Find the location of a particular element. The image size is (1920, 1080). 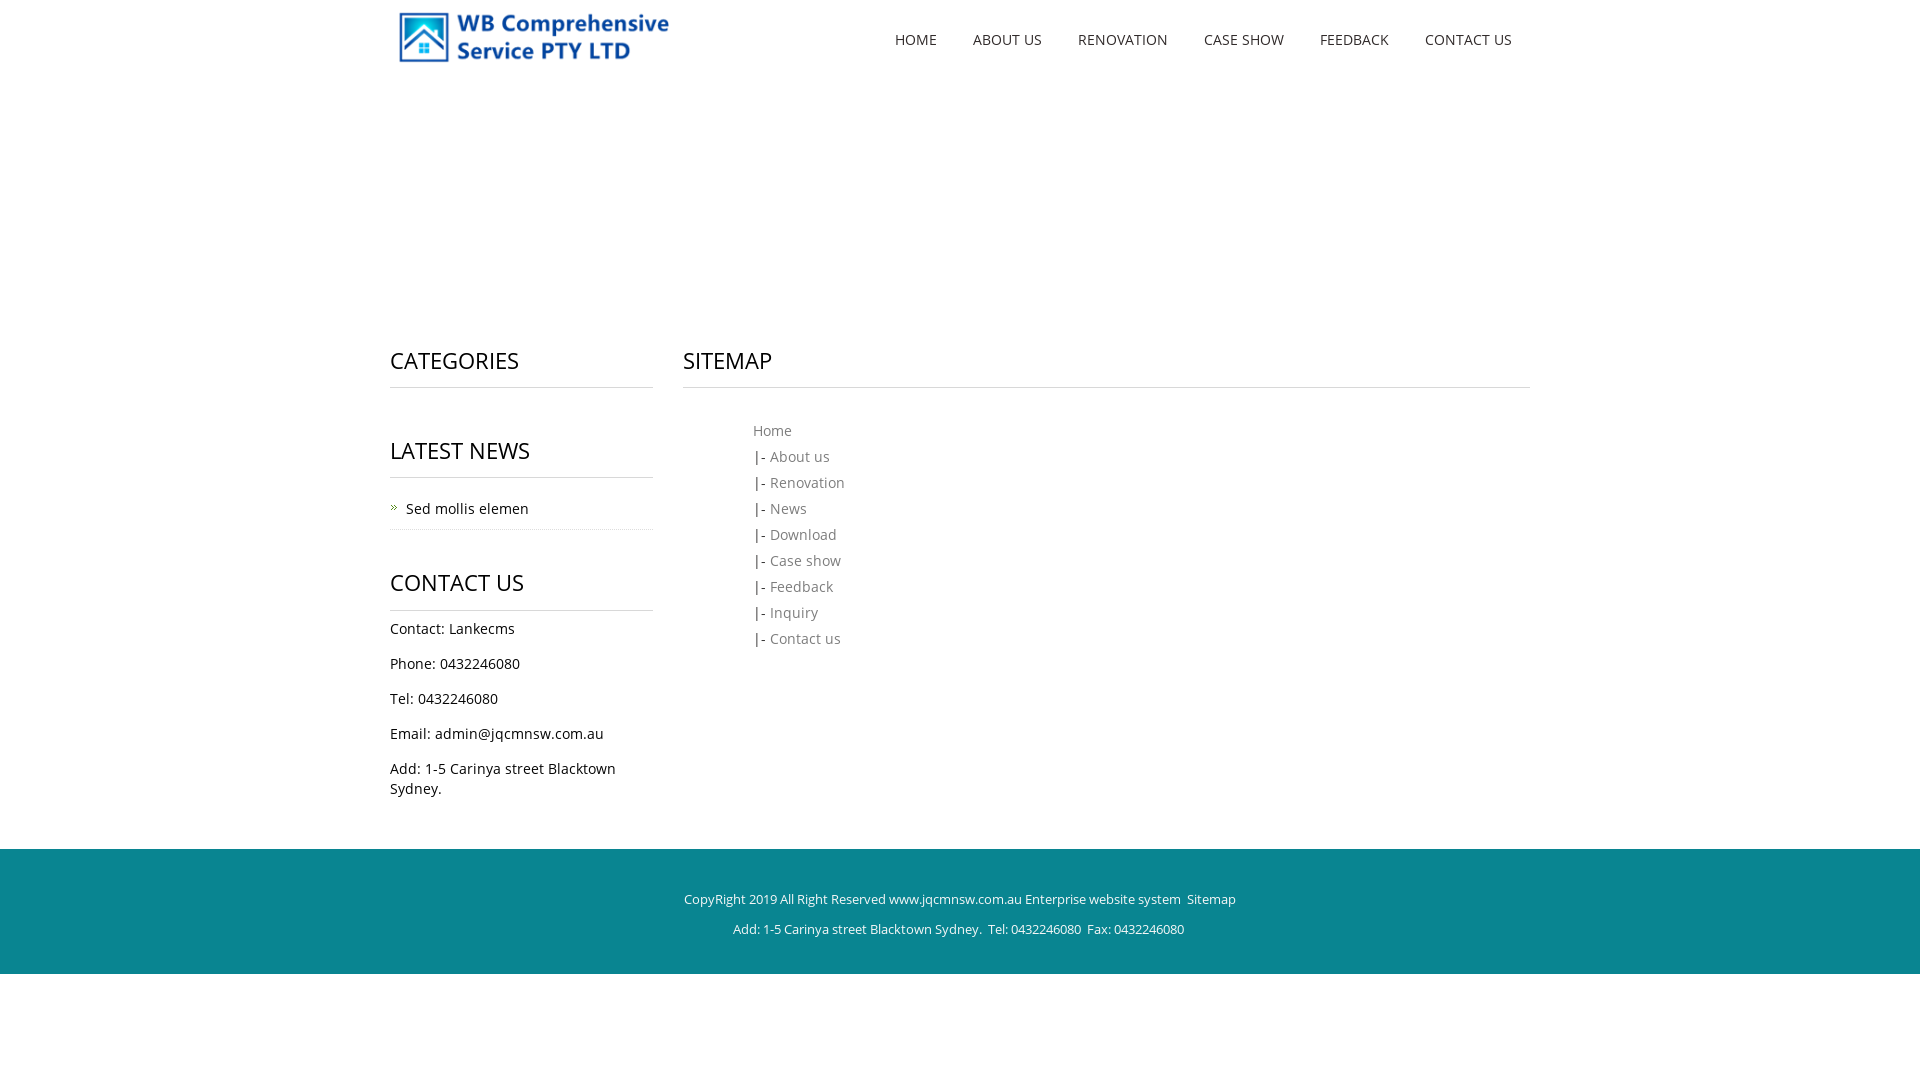

Home is located at coordinates (772, 430).